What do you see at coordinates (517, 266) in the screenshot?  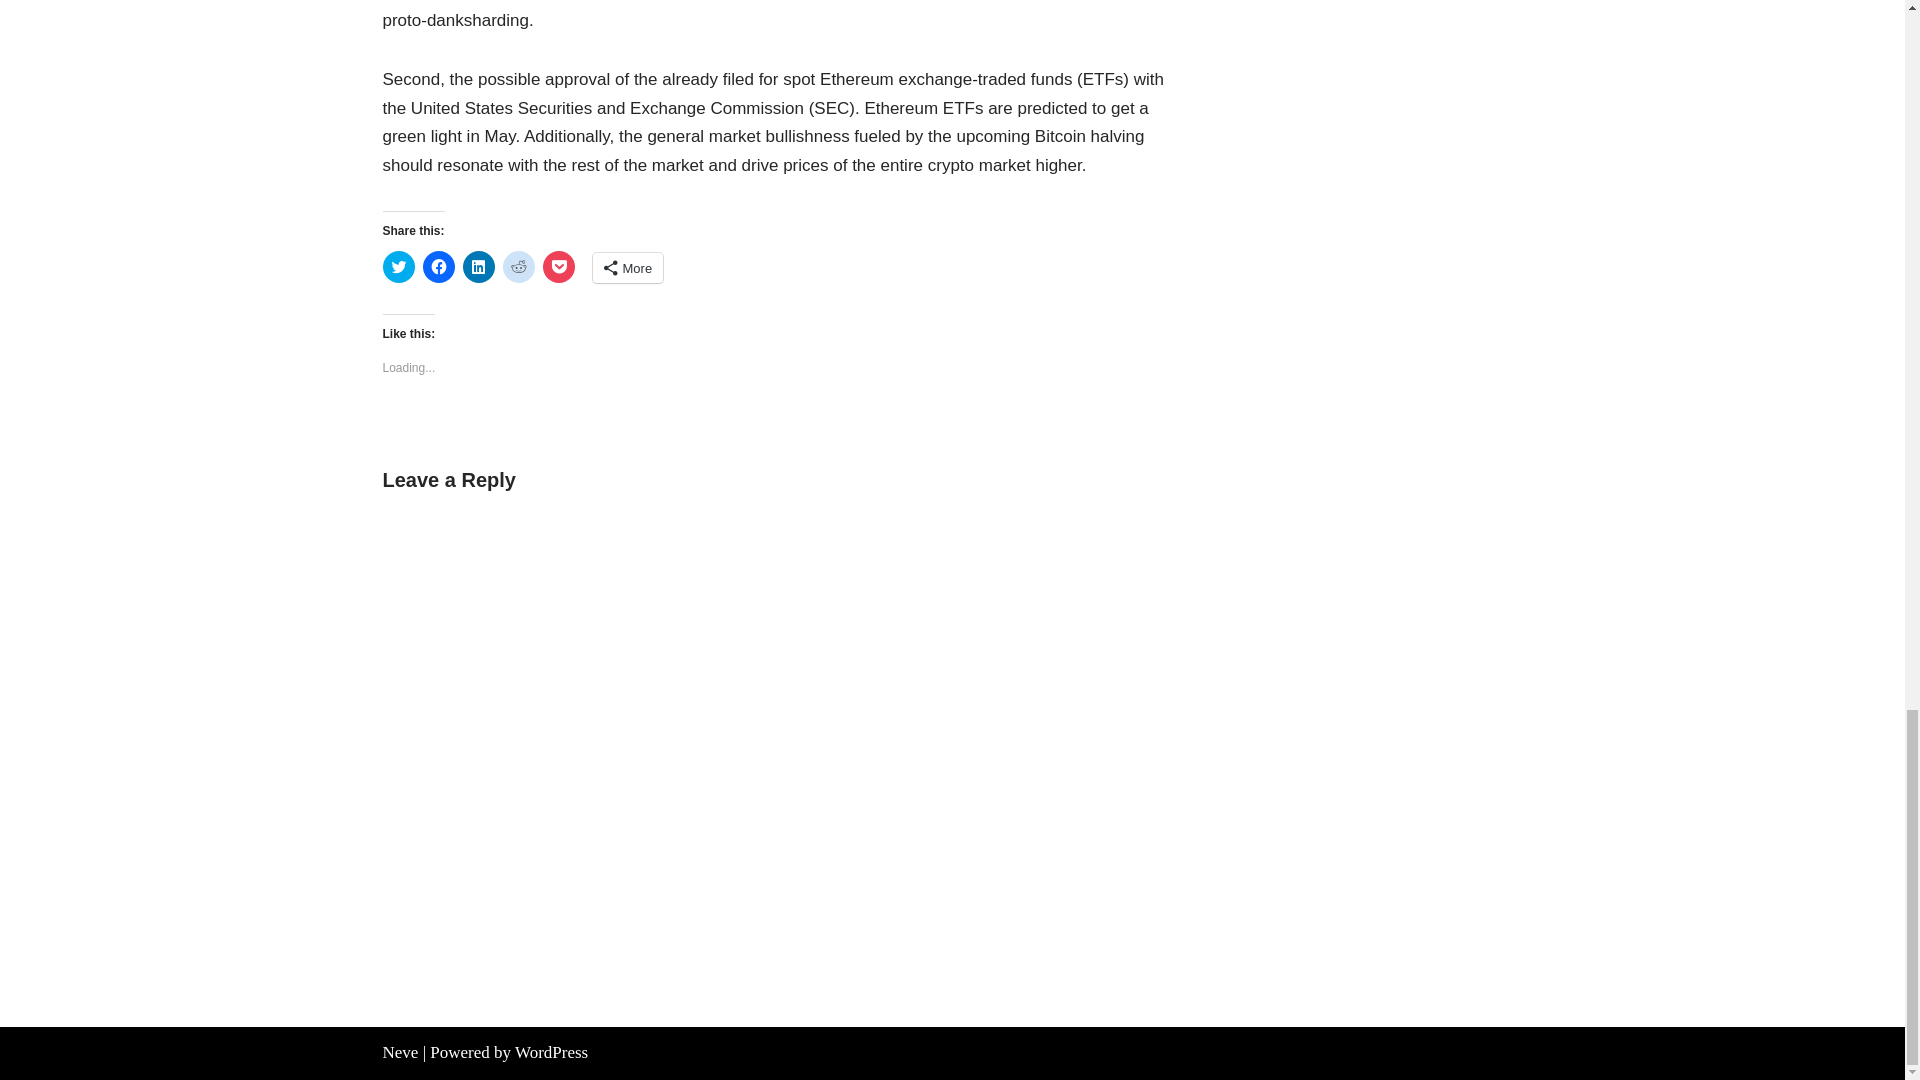 I see `Click to share on Reddit` at bounding box center [517, 266].